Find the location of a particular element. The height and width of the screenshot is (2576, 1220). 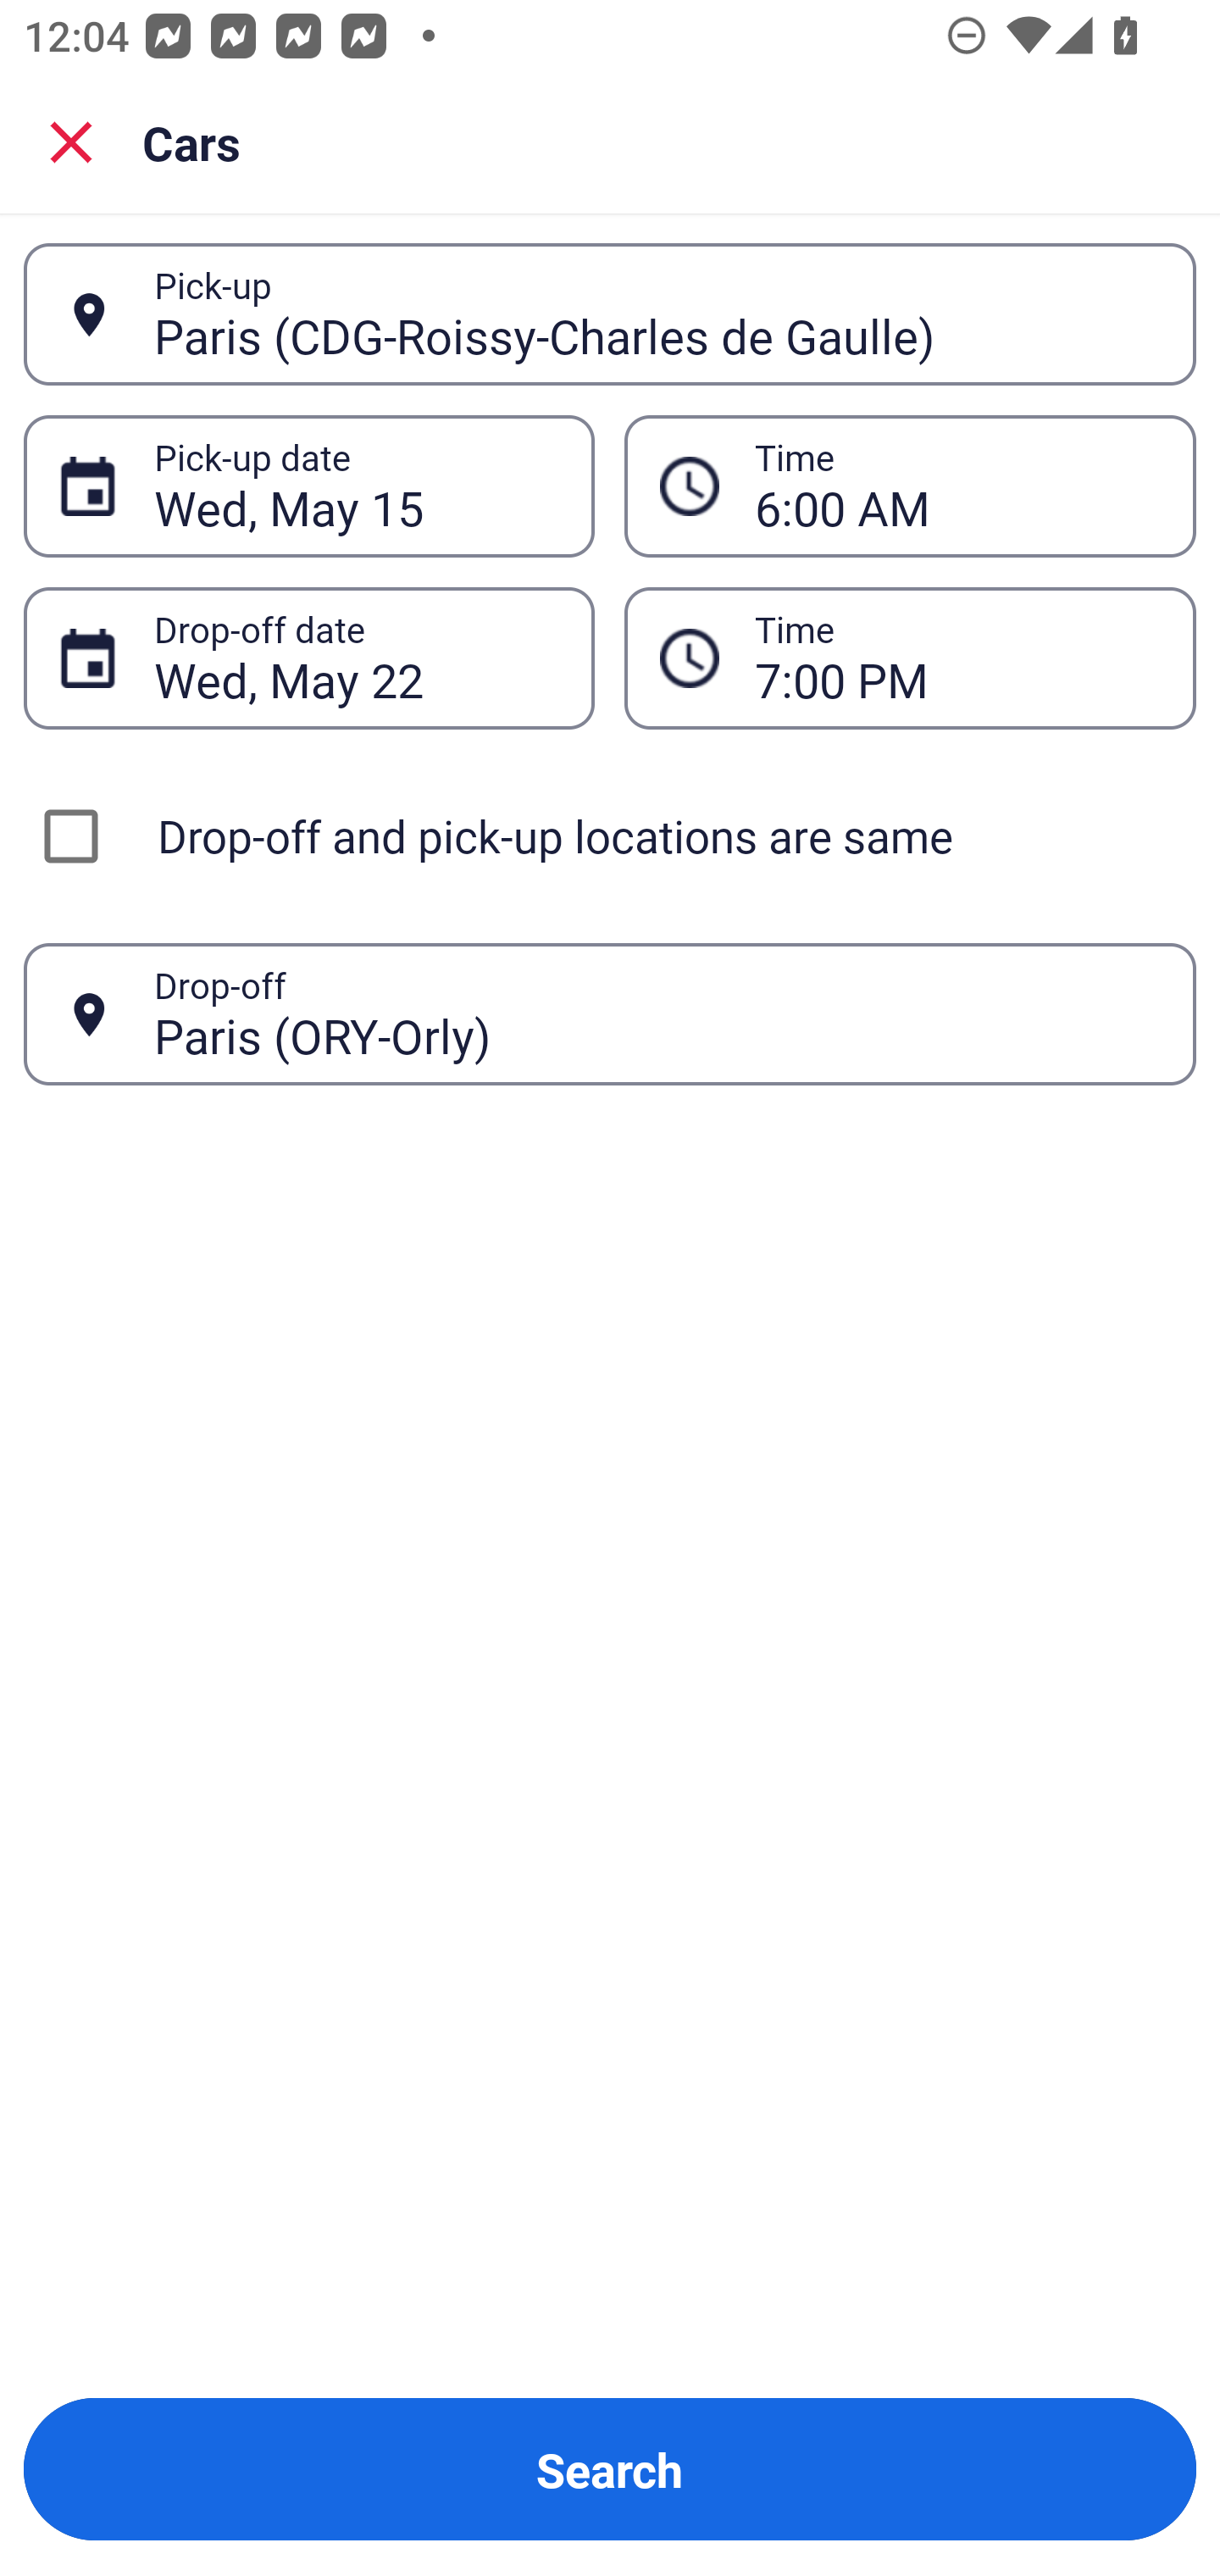

Wed, May 15 Pick-up date is located at coordinates (308, 485).